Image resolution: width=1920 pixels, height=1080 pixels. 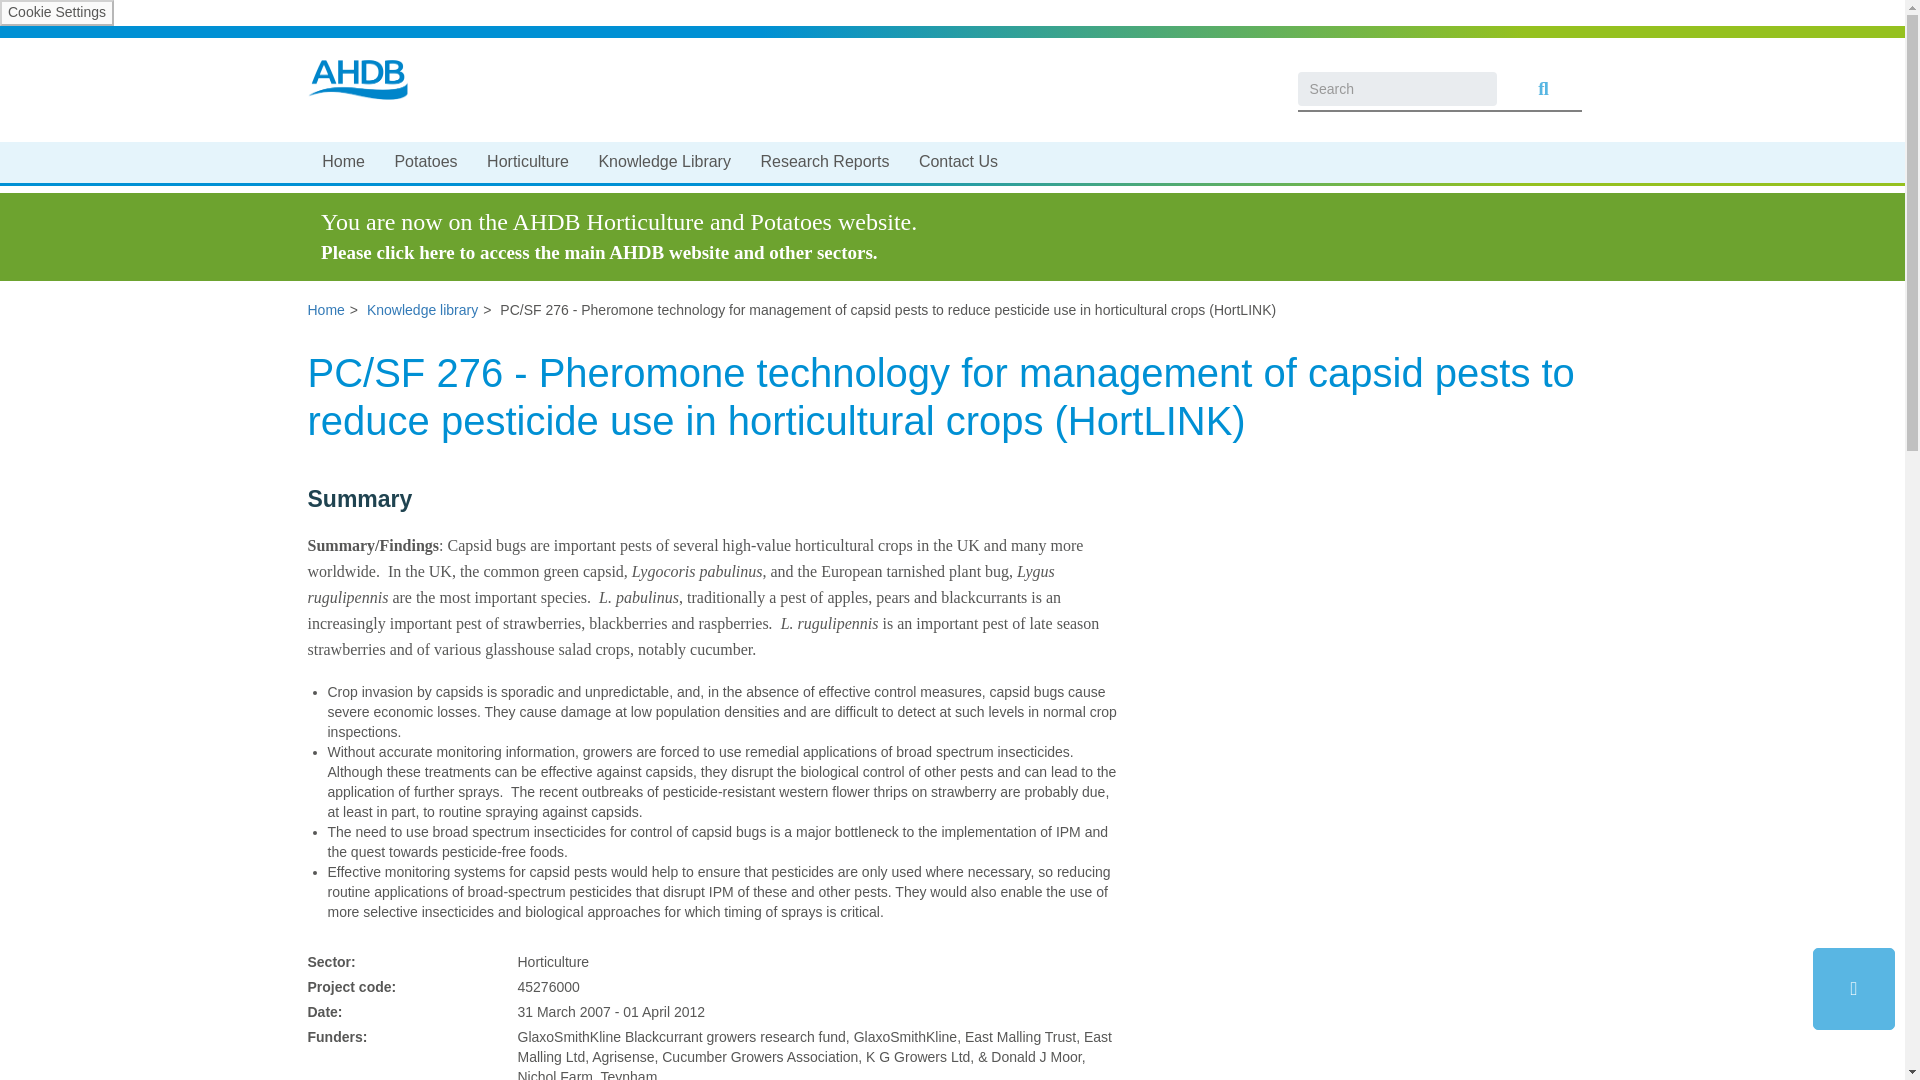 I want to click on Horticulture, so click(x=526, y=160).